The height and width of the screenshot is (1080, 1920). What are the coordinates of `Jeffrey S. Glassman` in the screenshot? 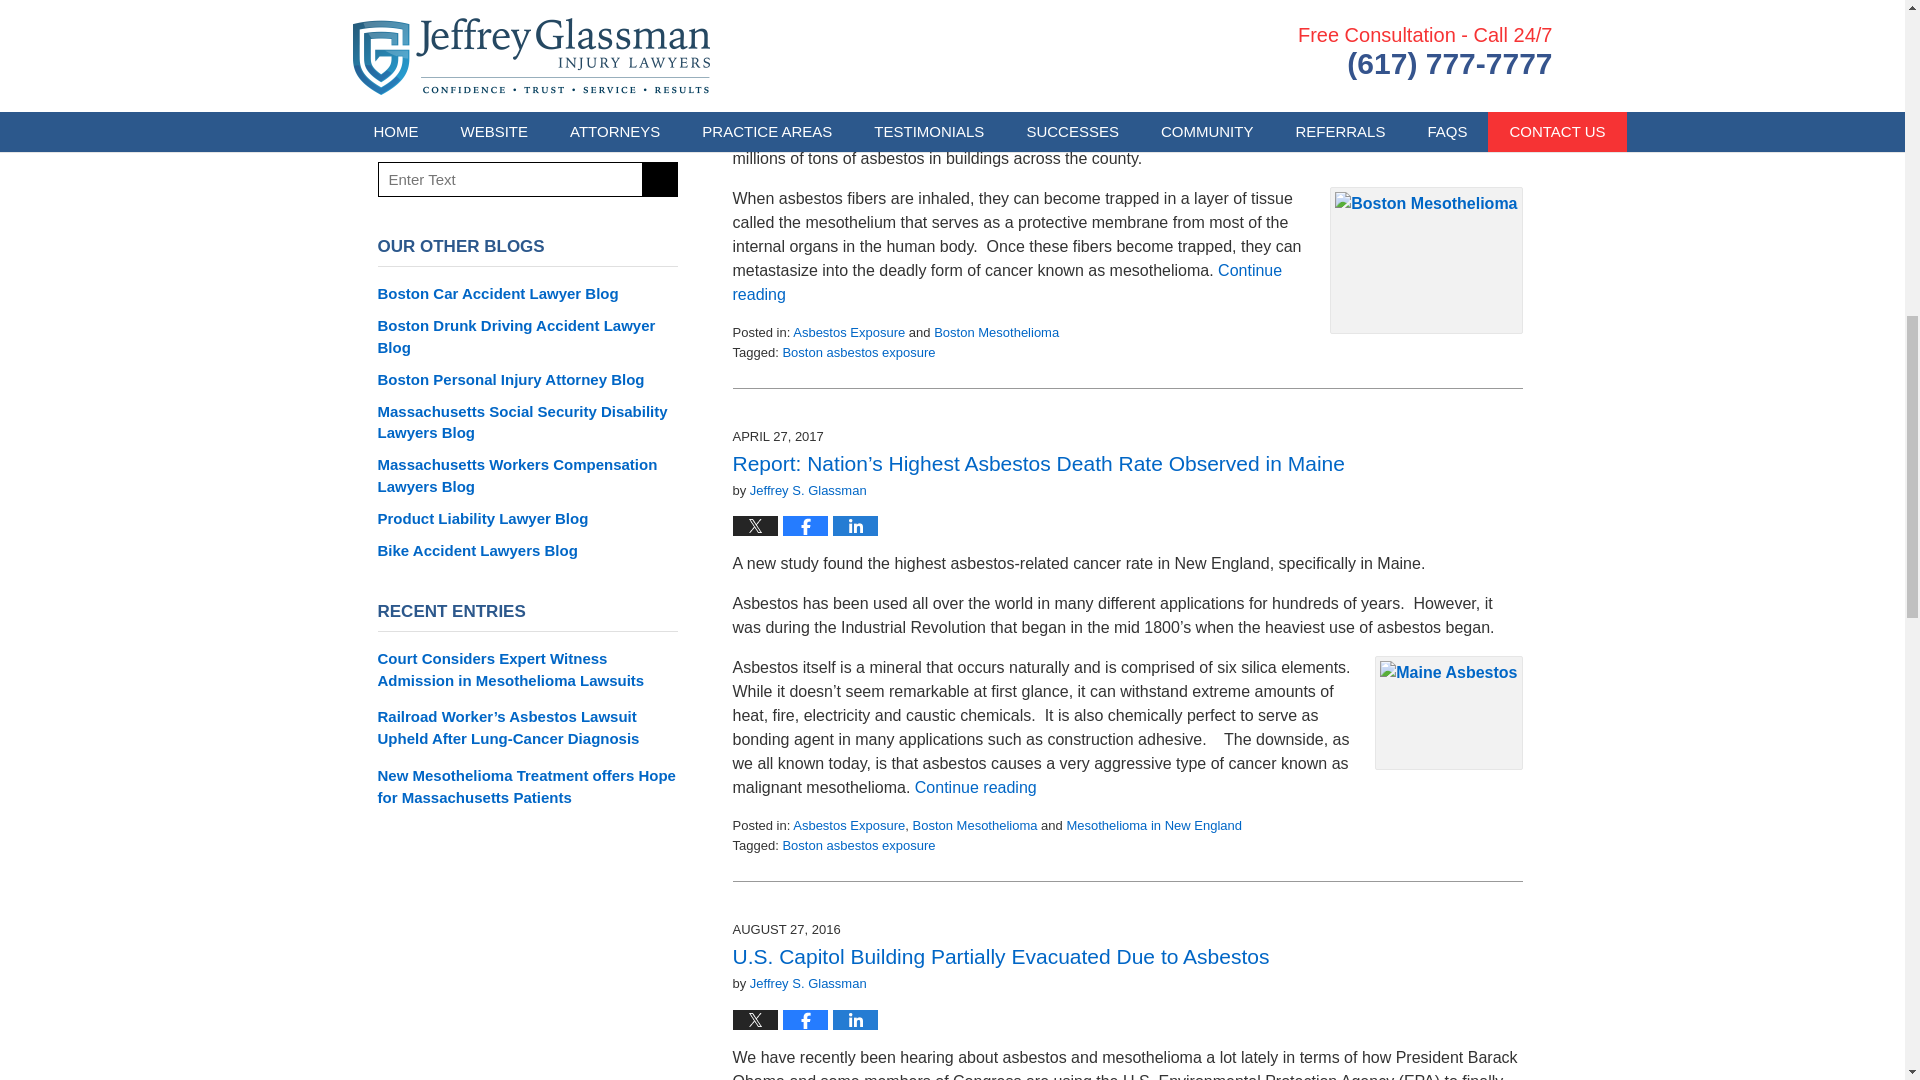 It's located at (808, 490).